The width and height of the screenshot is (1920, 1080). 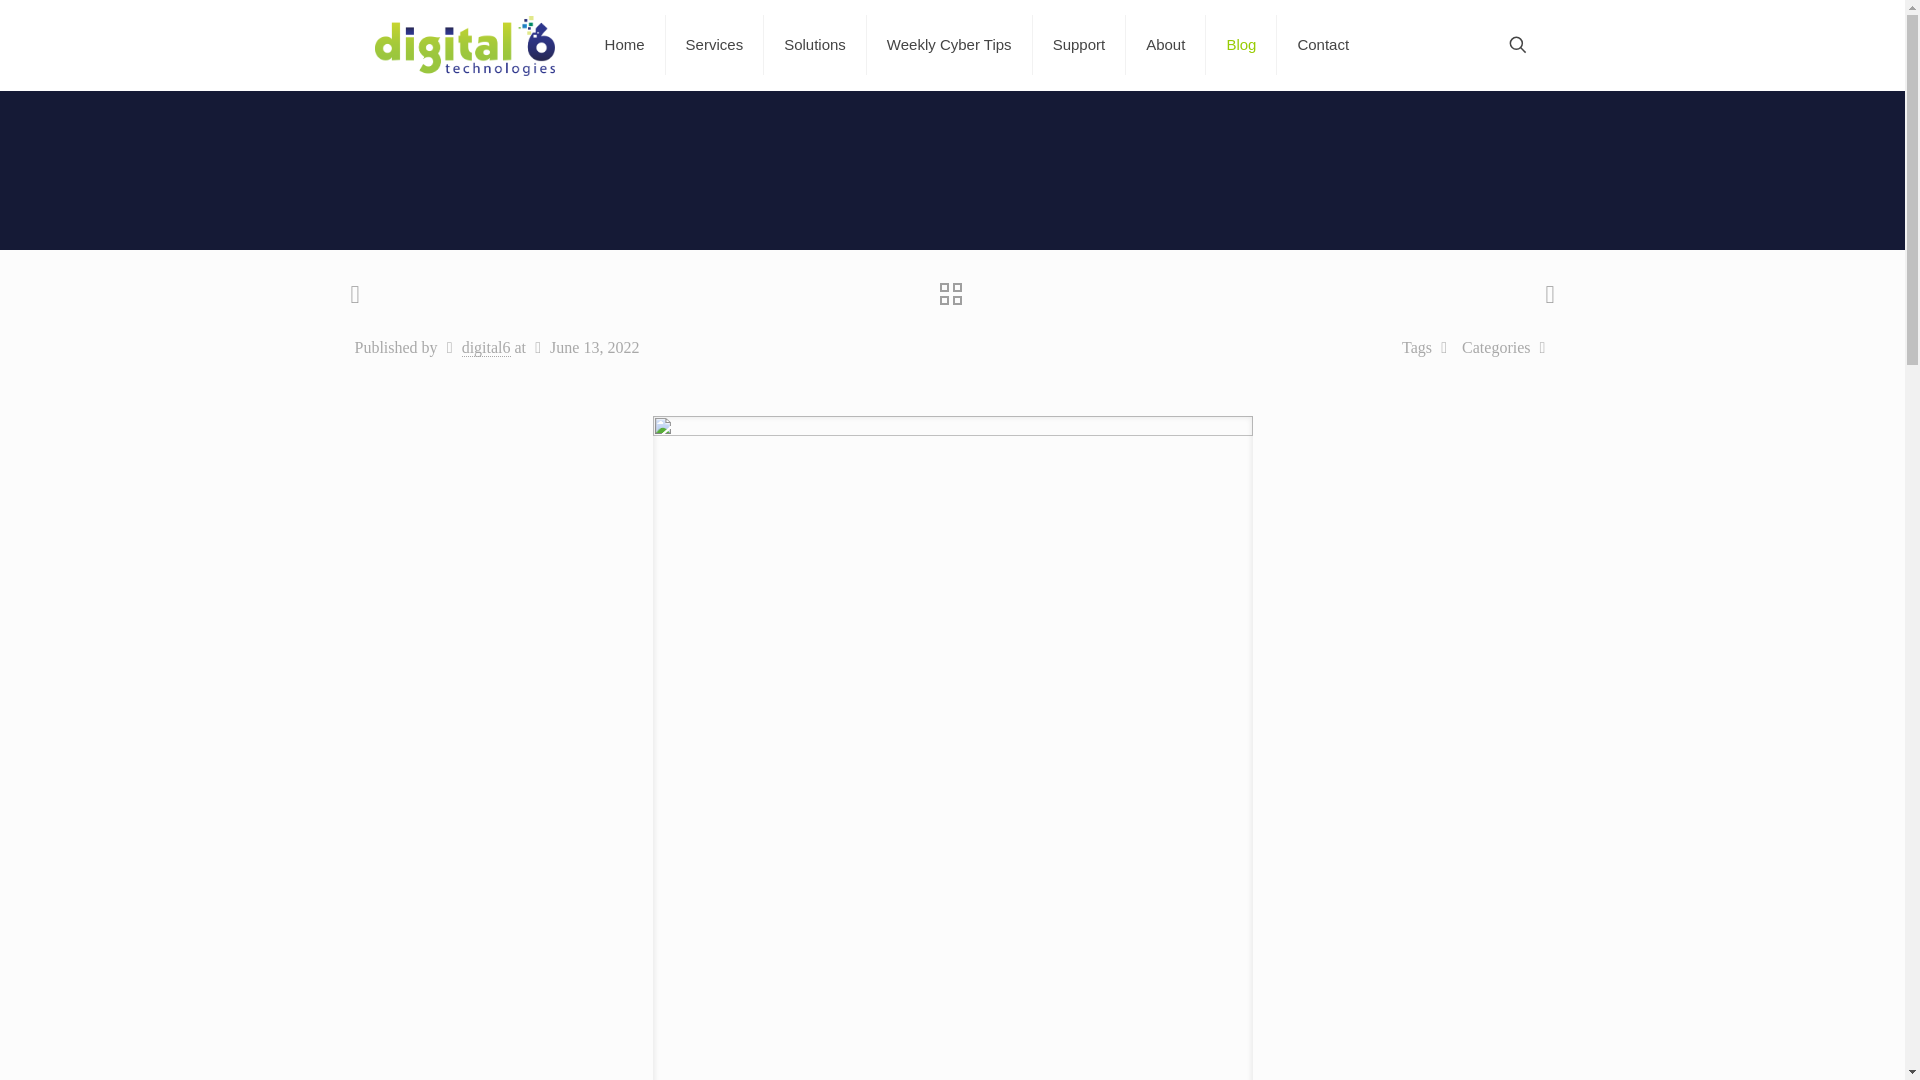 I want to click on Support, so click(x=1080, y=44).